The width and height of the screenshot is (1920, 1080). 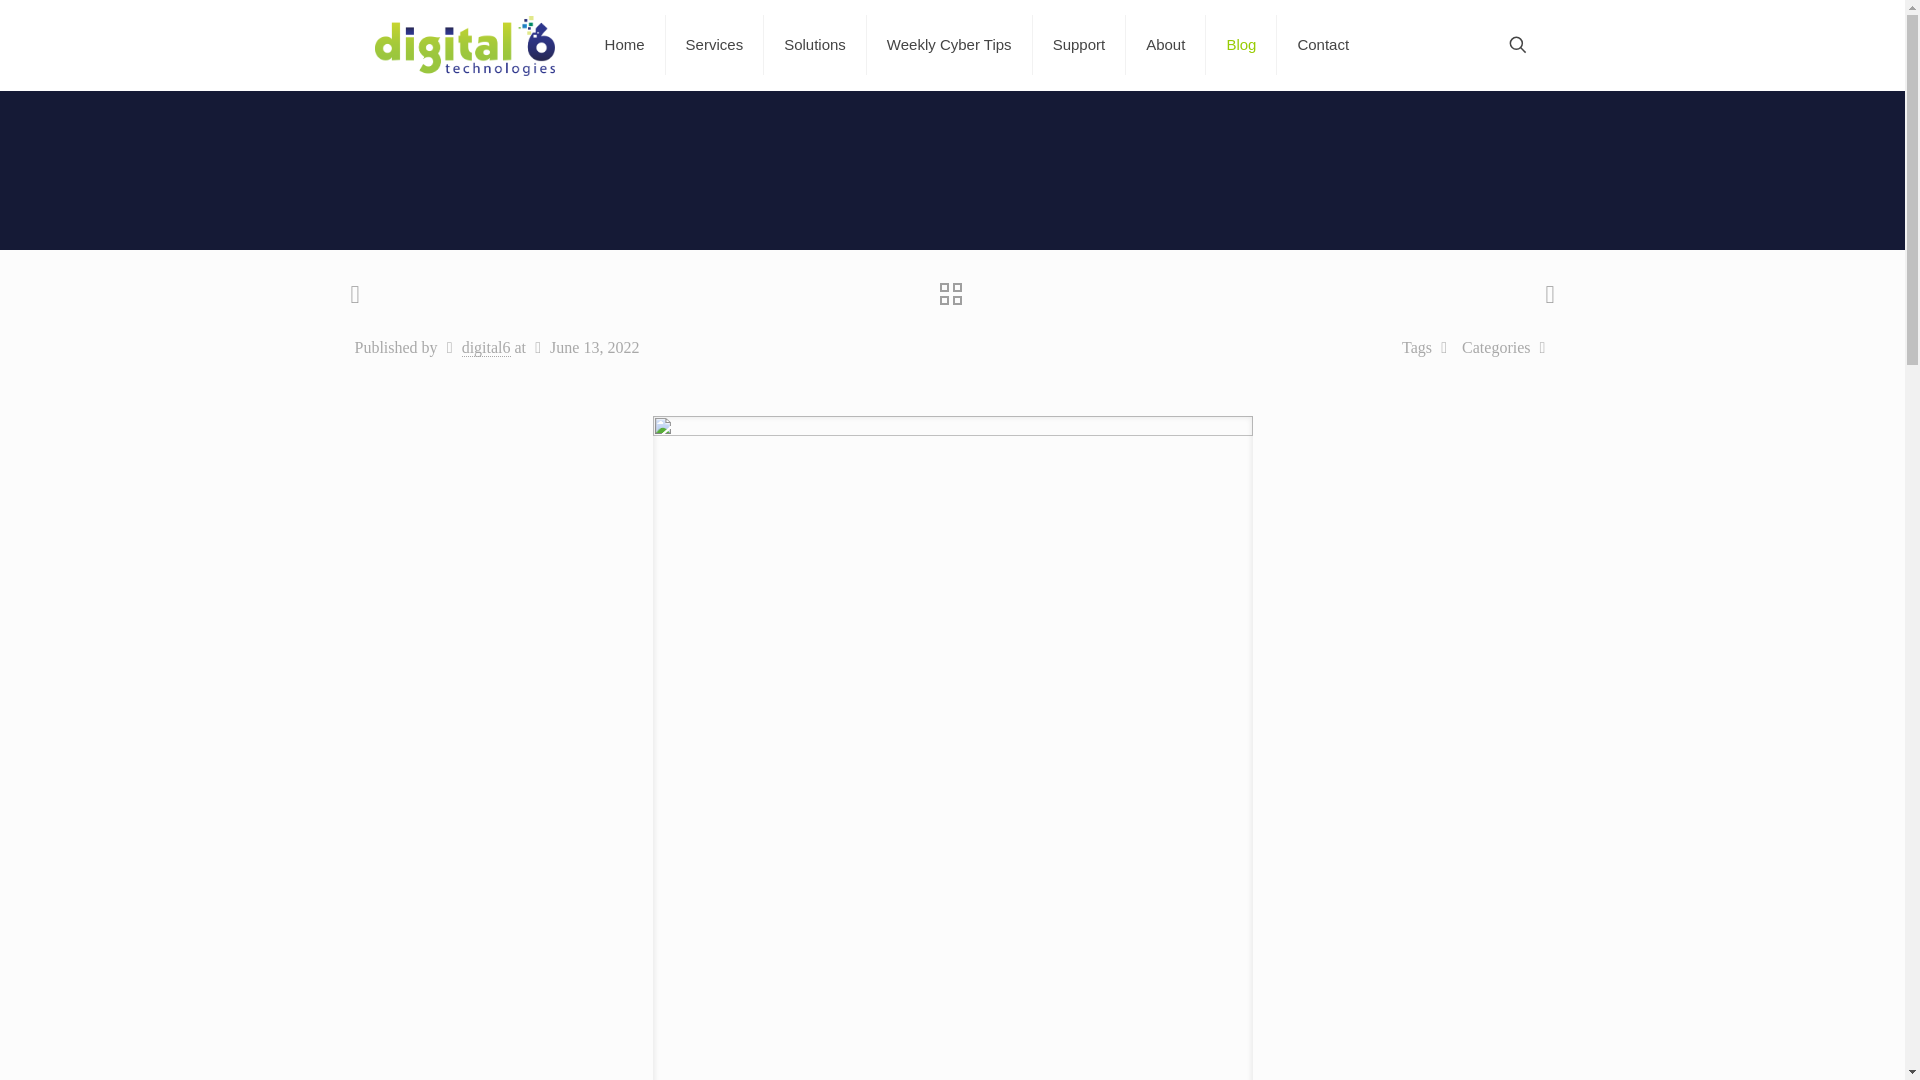 I want to click on Support, so click(x=1080, y=44).